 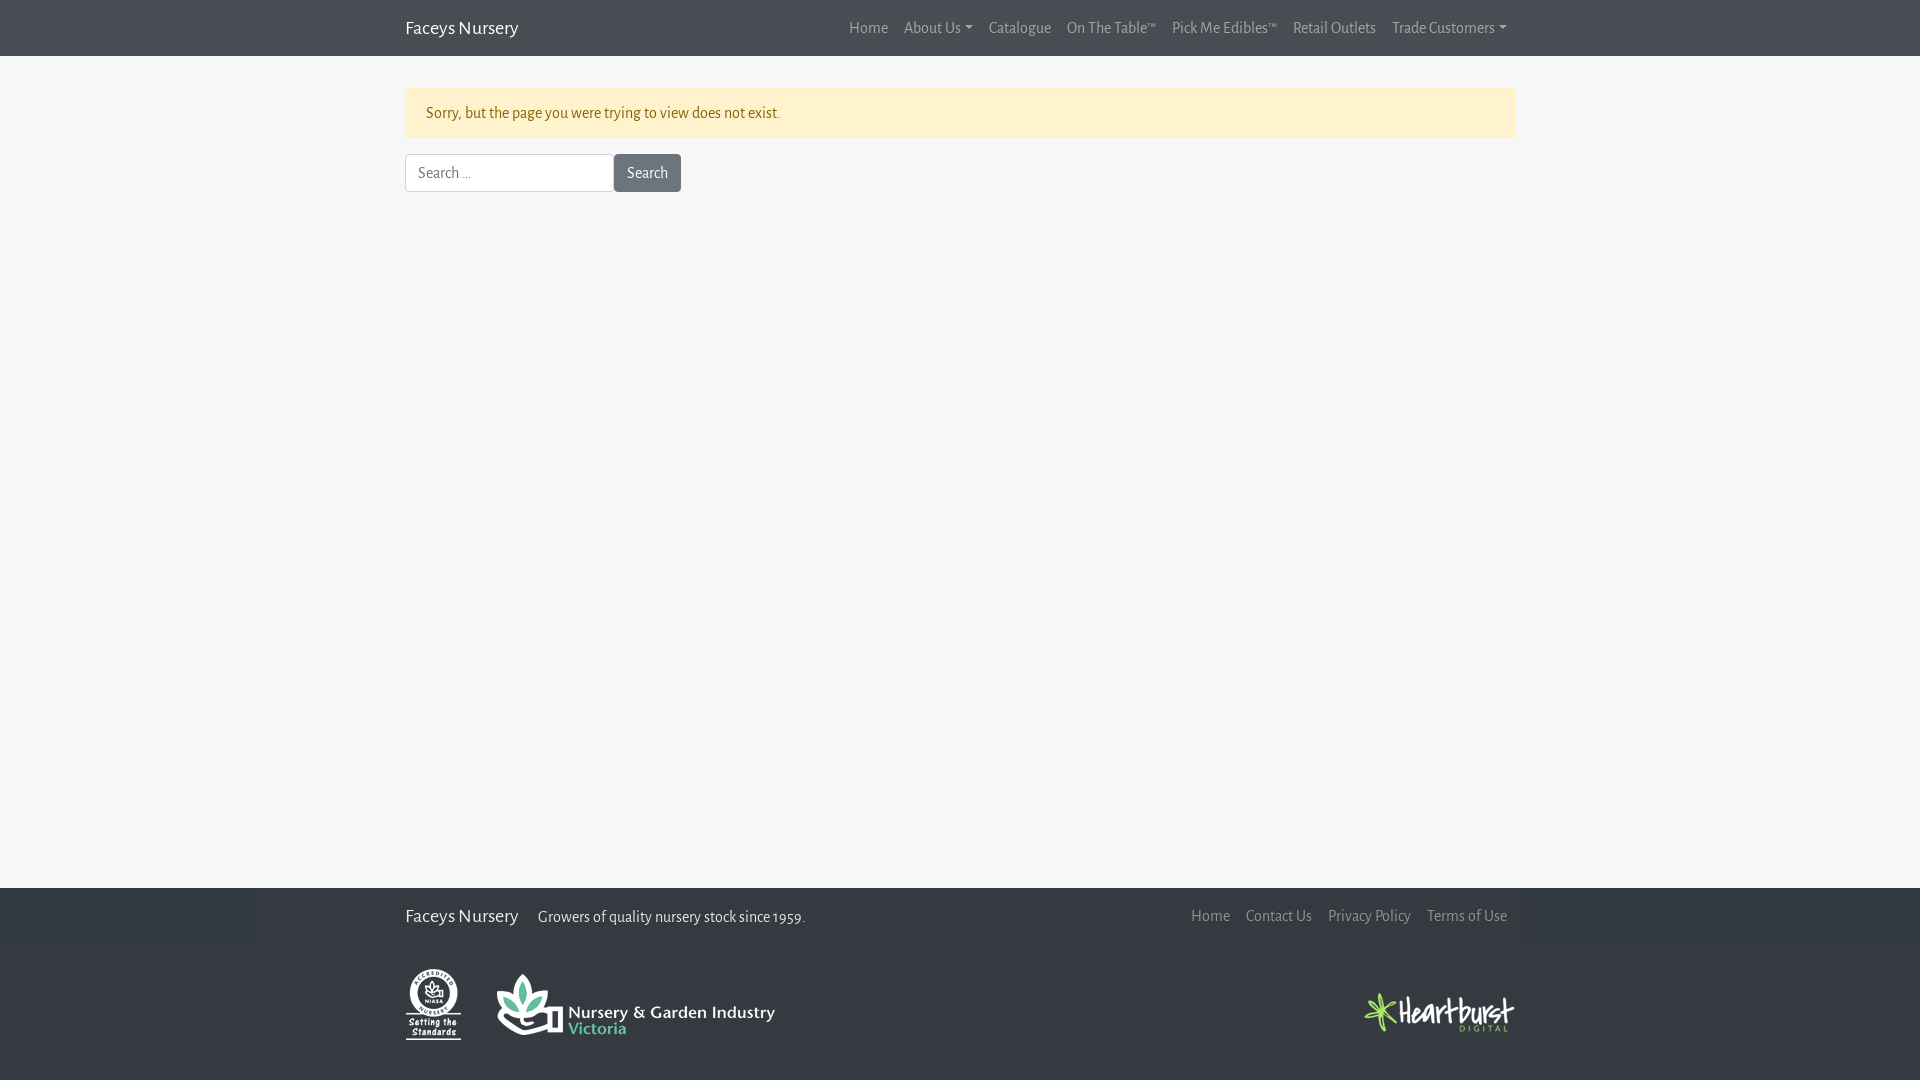 What do you see at coordinates (1440, 1012) in the screenshot?
I see `Built with love by Heartburst Digital` at bounding box center [1440, 1012].